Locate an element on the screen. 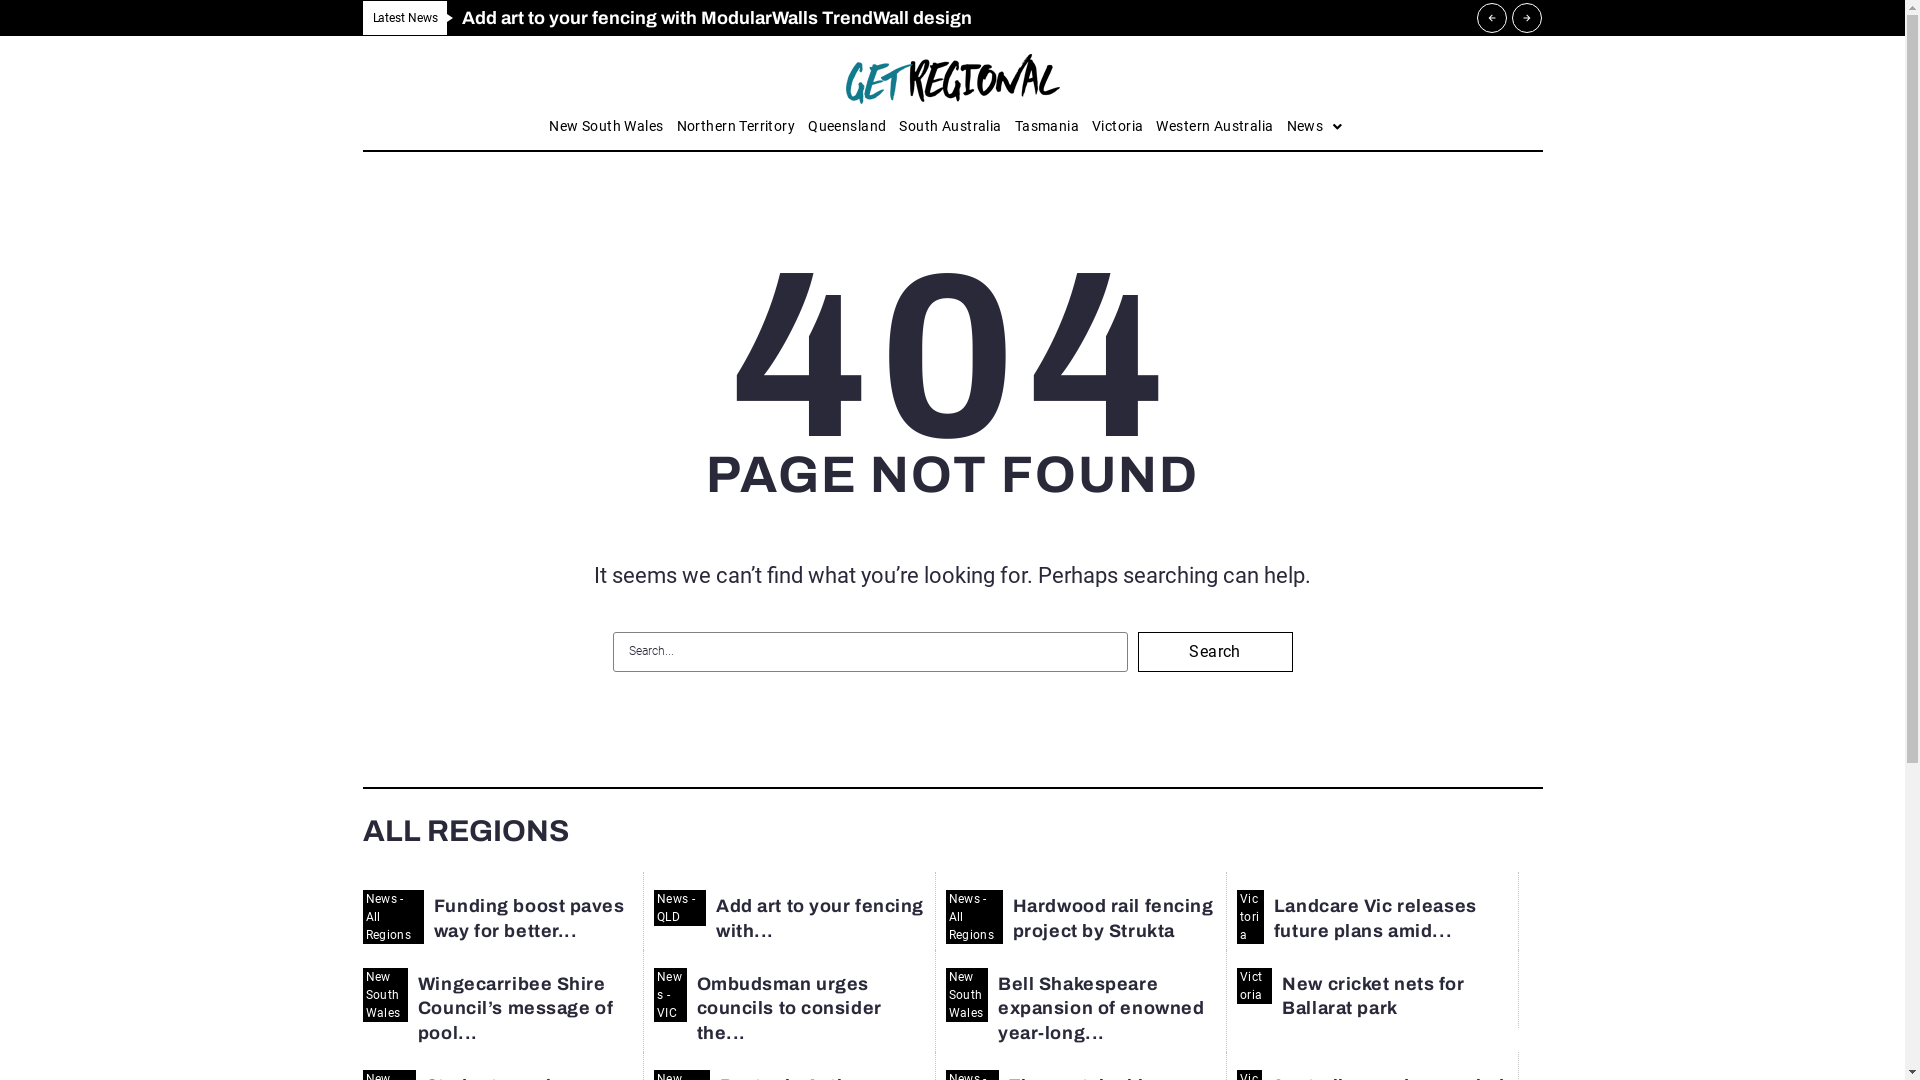 The height and width of the screenshot is (1080, 1920). Search for: is located at coordinates (870, 652).